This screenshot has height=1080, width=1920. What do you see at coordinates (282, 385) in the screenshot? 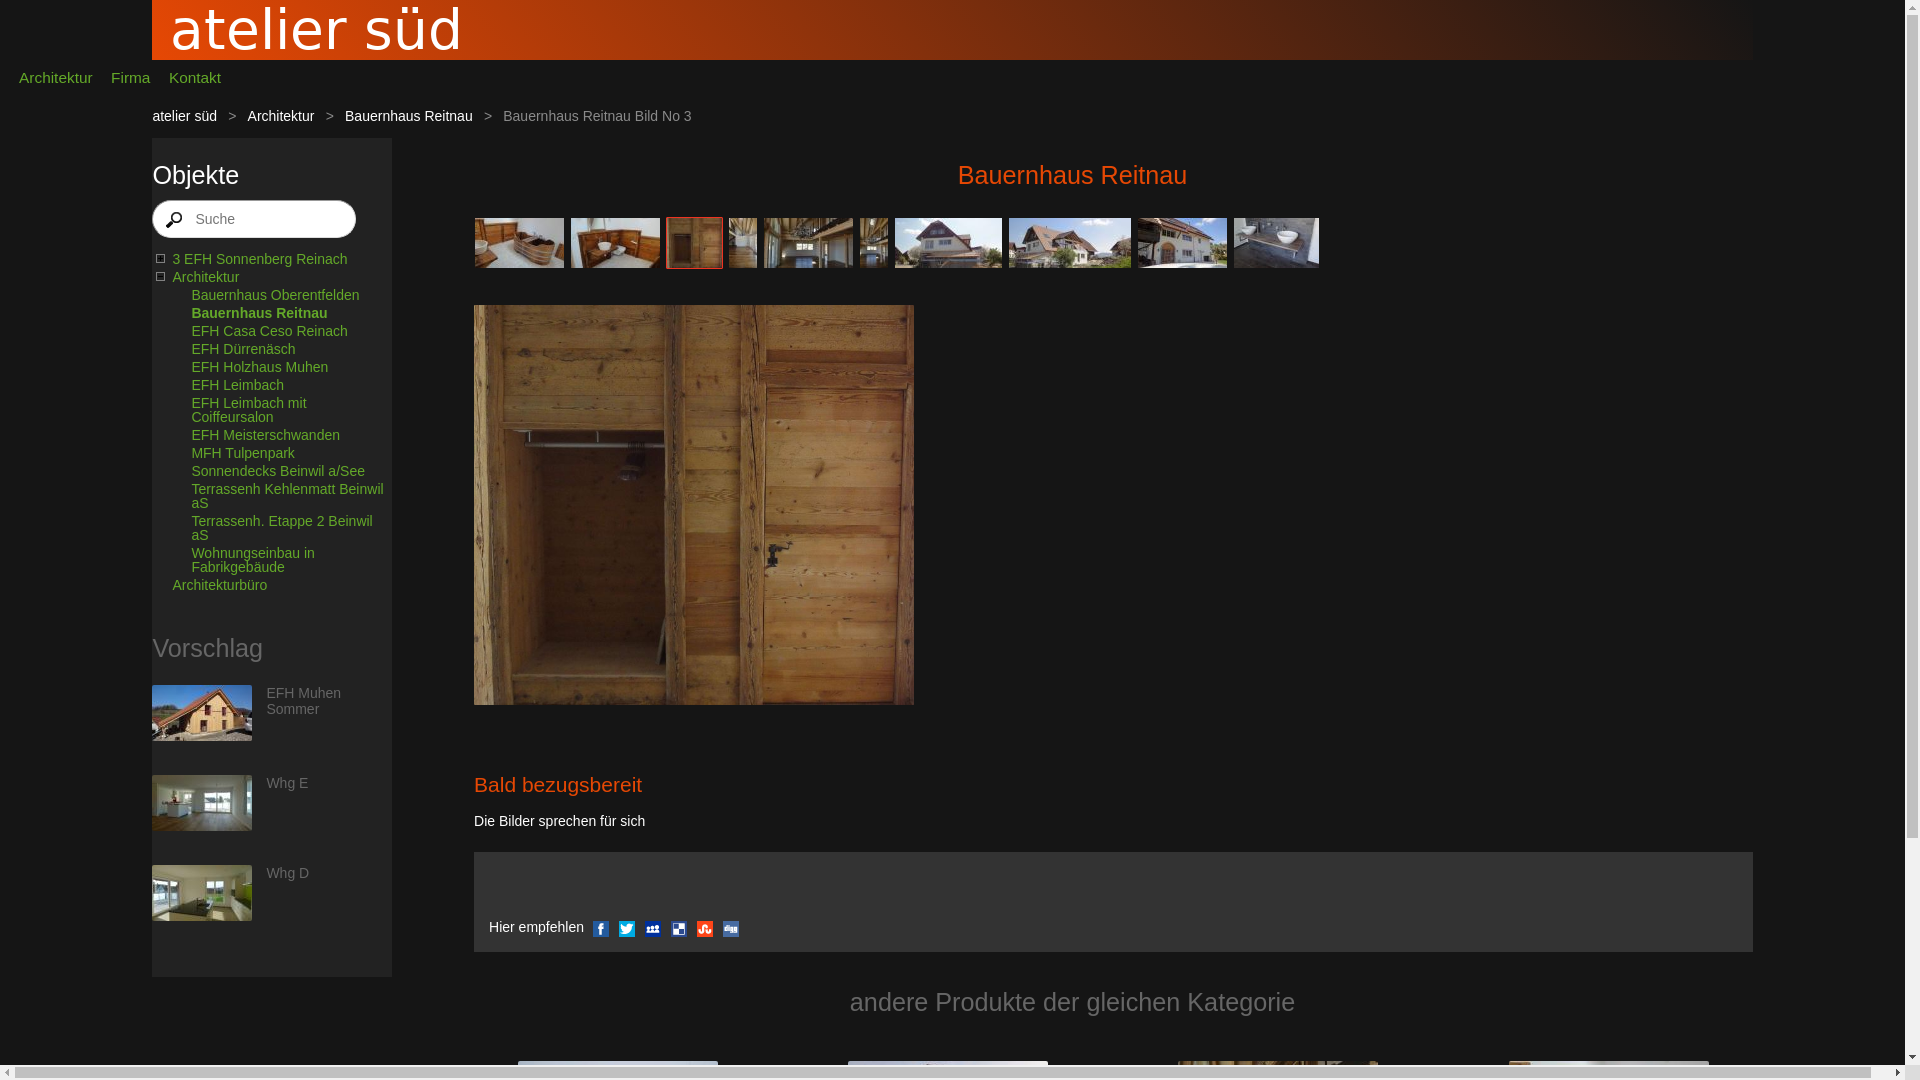
I see `EFH Leimbach` at bounding box center [282, 385].